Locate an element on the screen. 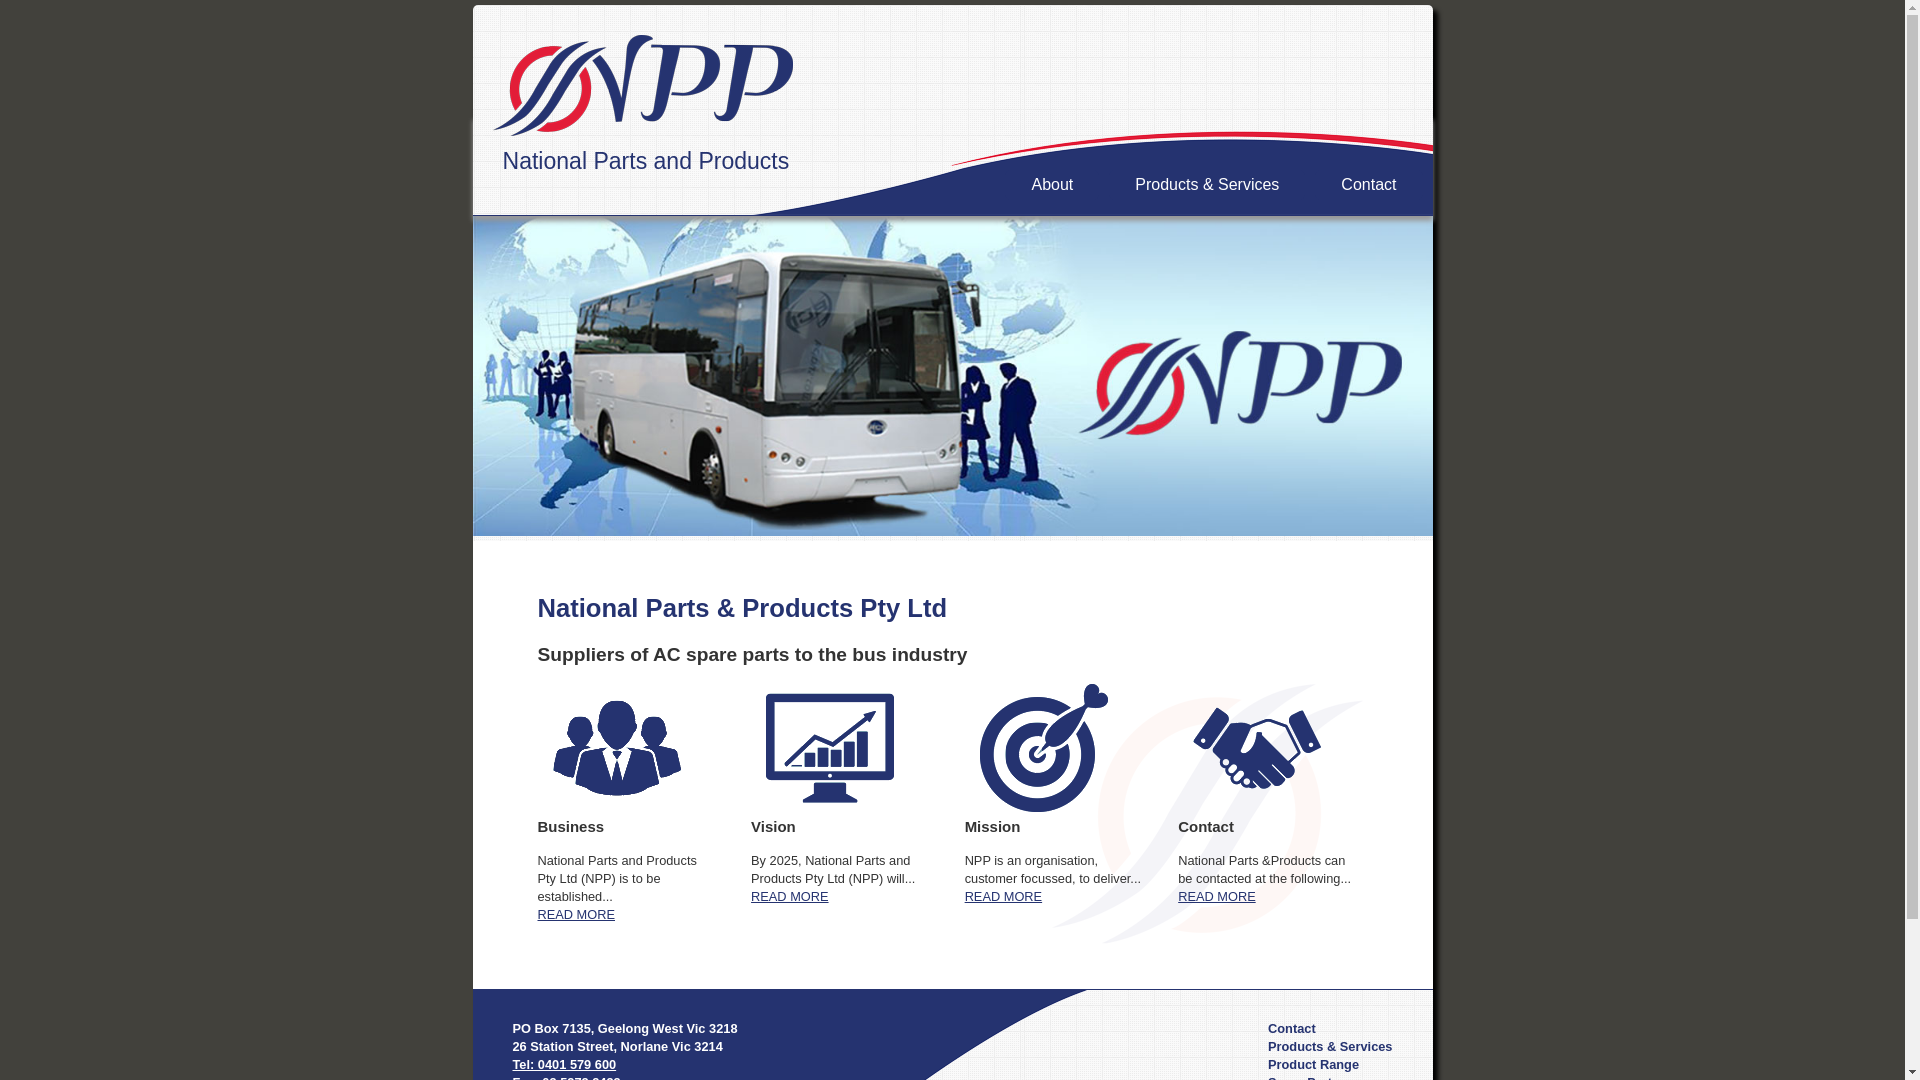 The height and width of the screenshot is (1080, 1920). About is located at coordinates (1052, 185).